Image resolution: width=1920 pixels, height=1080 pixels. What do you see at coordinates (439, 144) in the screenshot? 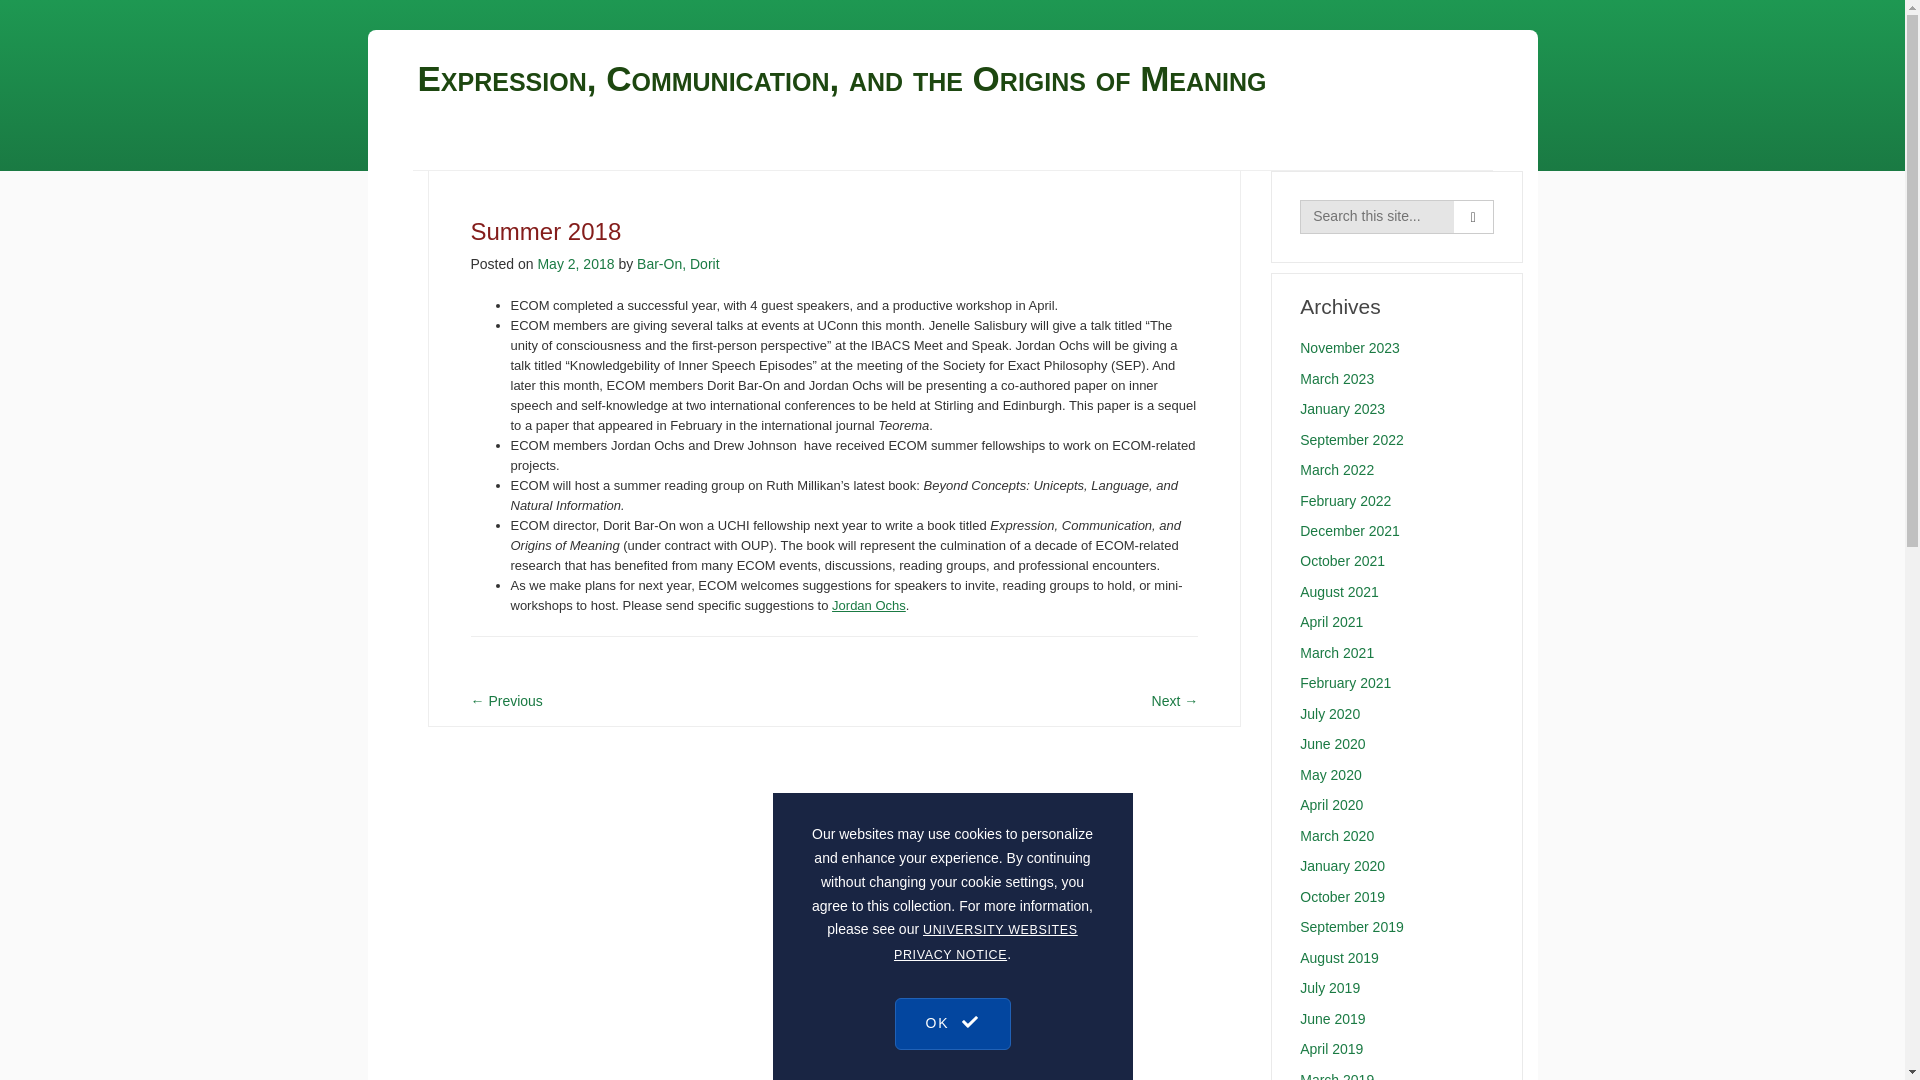
I see `Home` at bounding box center [439, 144].